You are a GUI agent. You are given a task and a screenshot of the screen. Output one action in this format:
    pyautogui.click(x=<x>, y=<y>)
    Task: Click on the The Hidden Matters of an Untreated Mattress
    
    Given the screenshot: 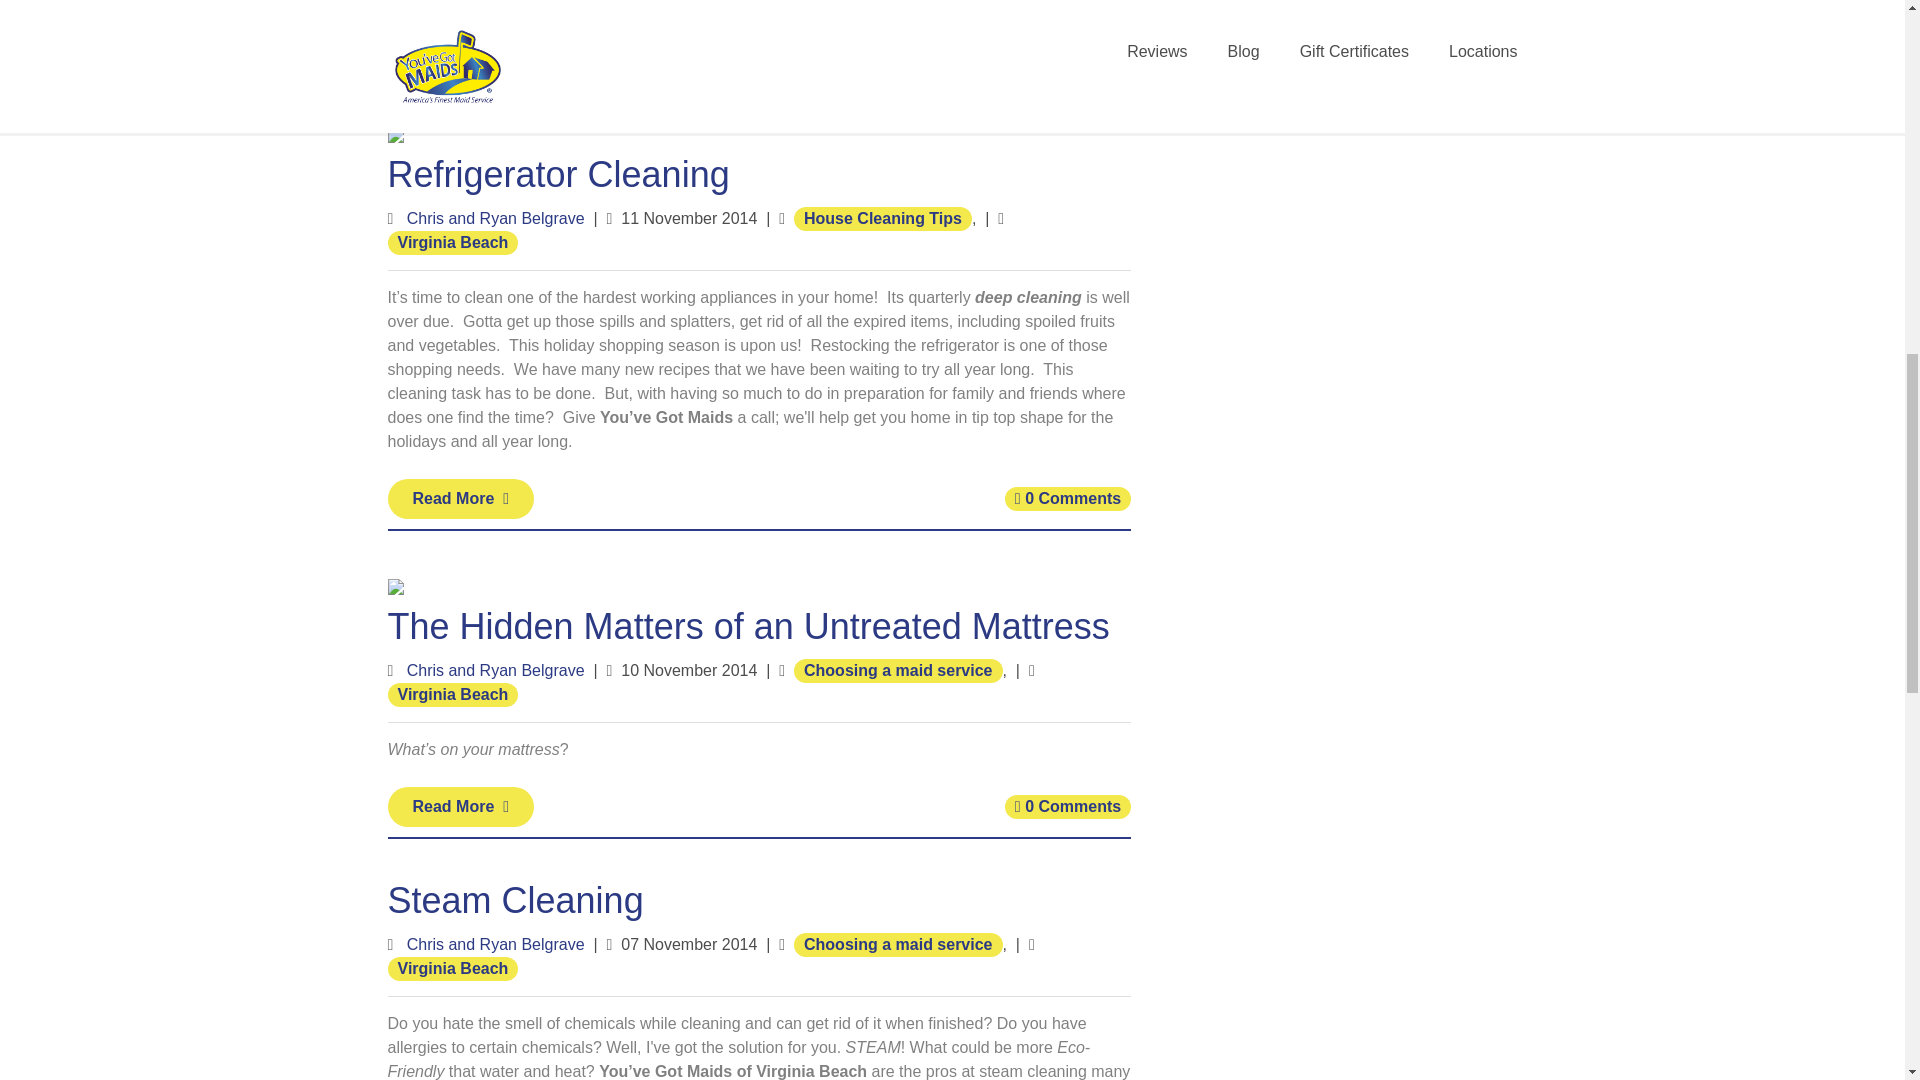 What is the action you would take?
    pyautogui.click(x=748, y=626)
    